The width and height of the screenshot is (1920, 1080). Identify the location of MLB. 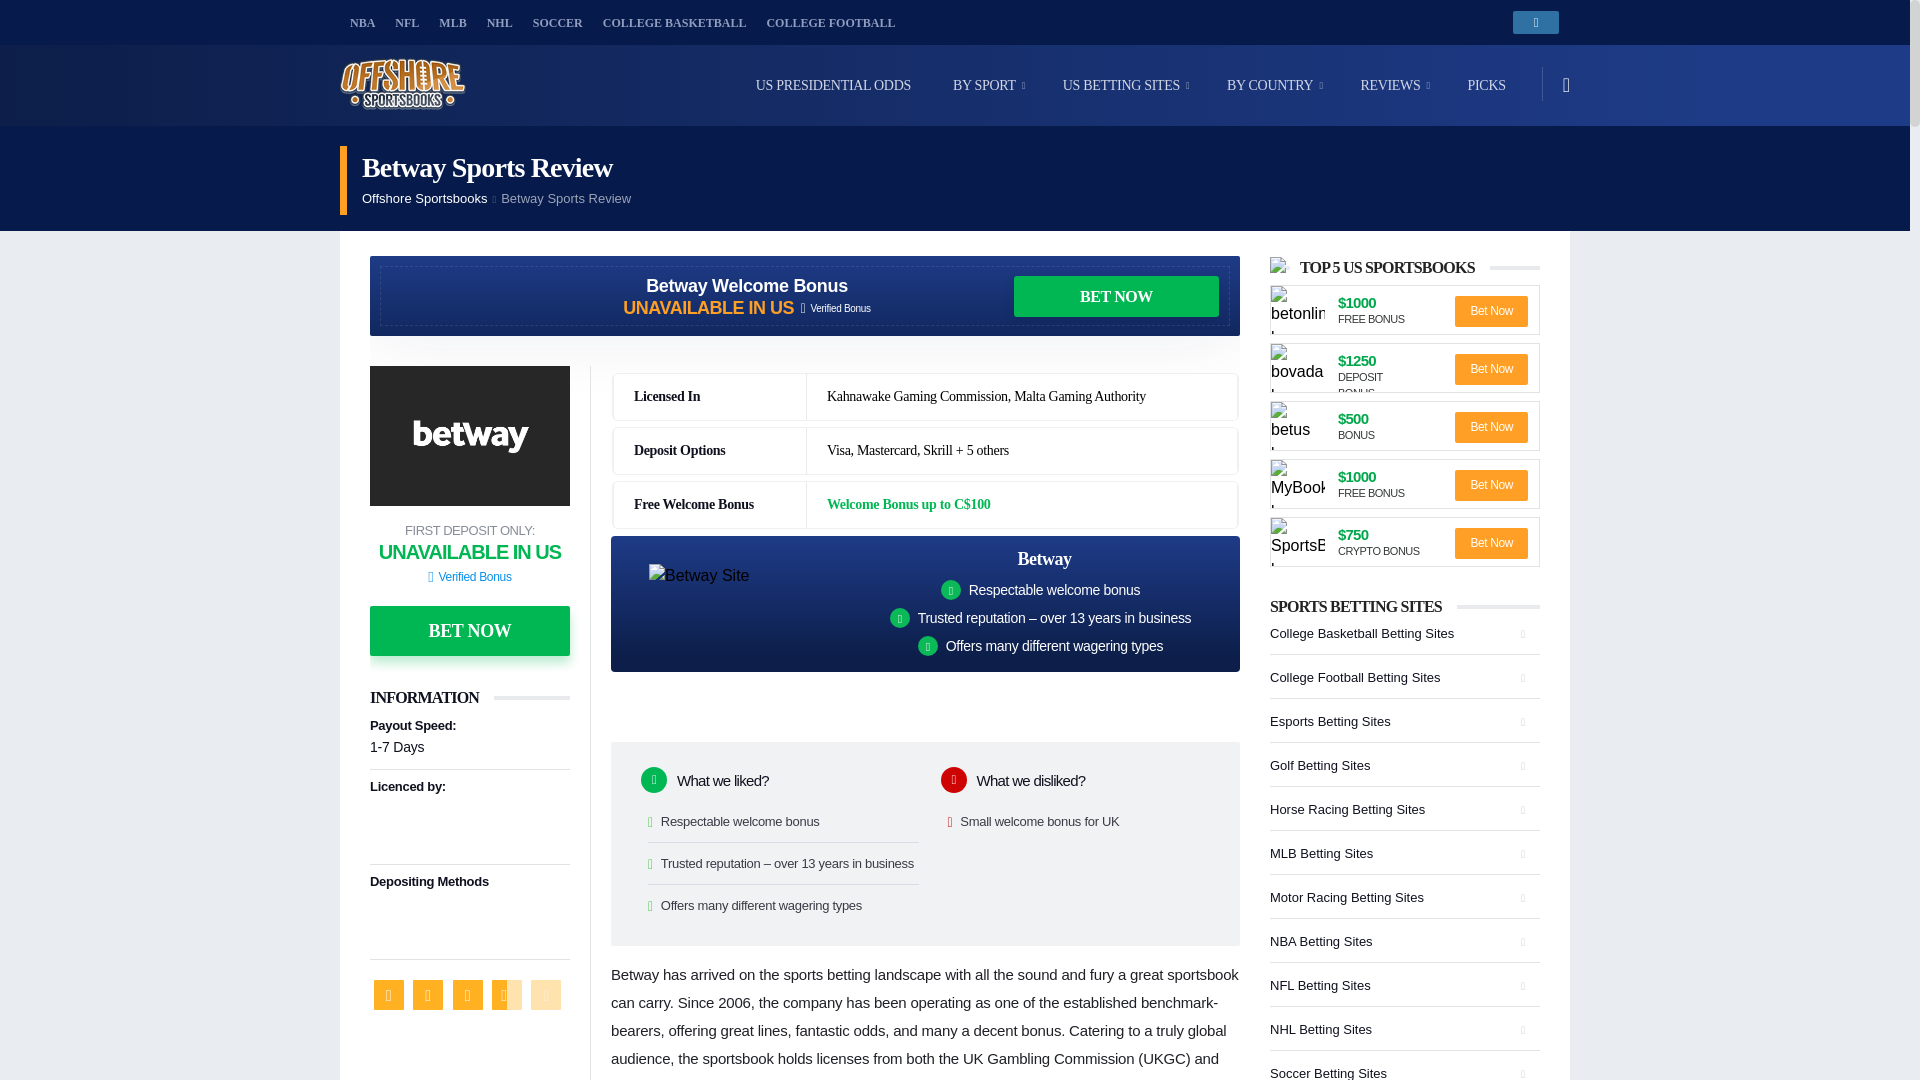
(452, 23).